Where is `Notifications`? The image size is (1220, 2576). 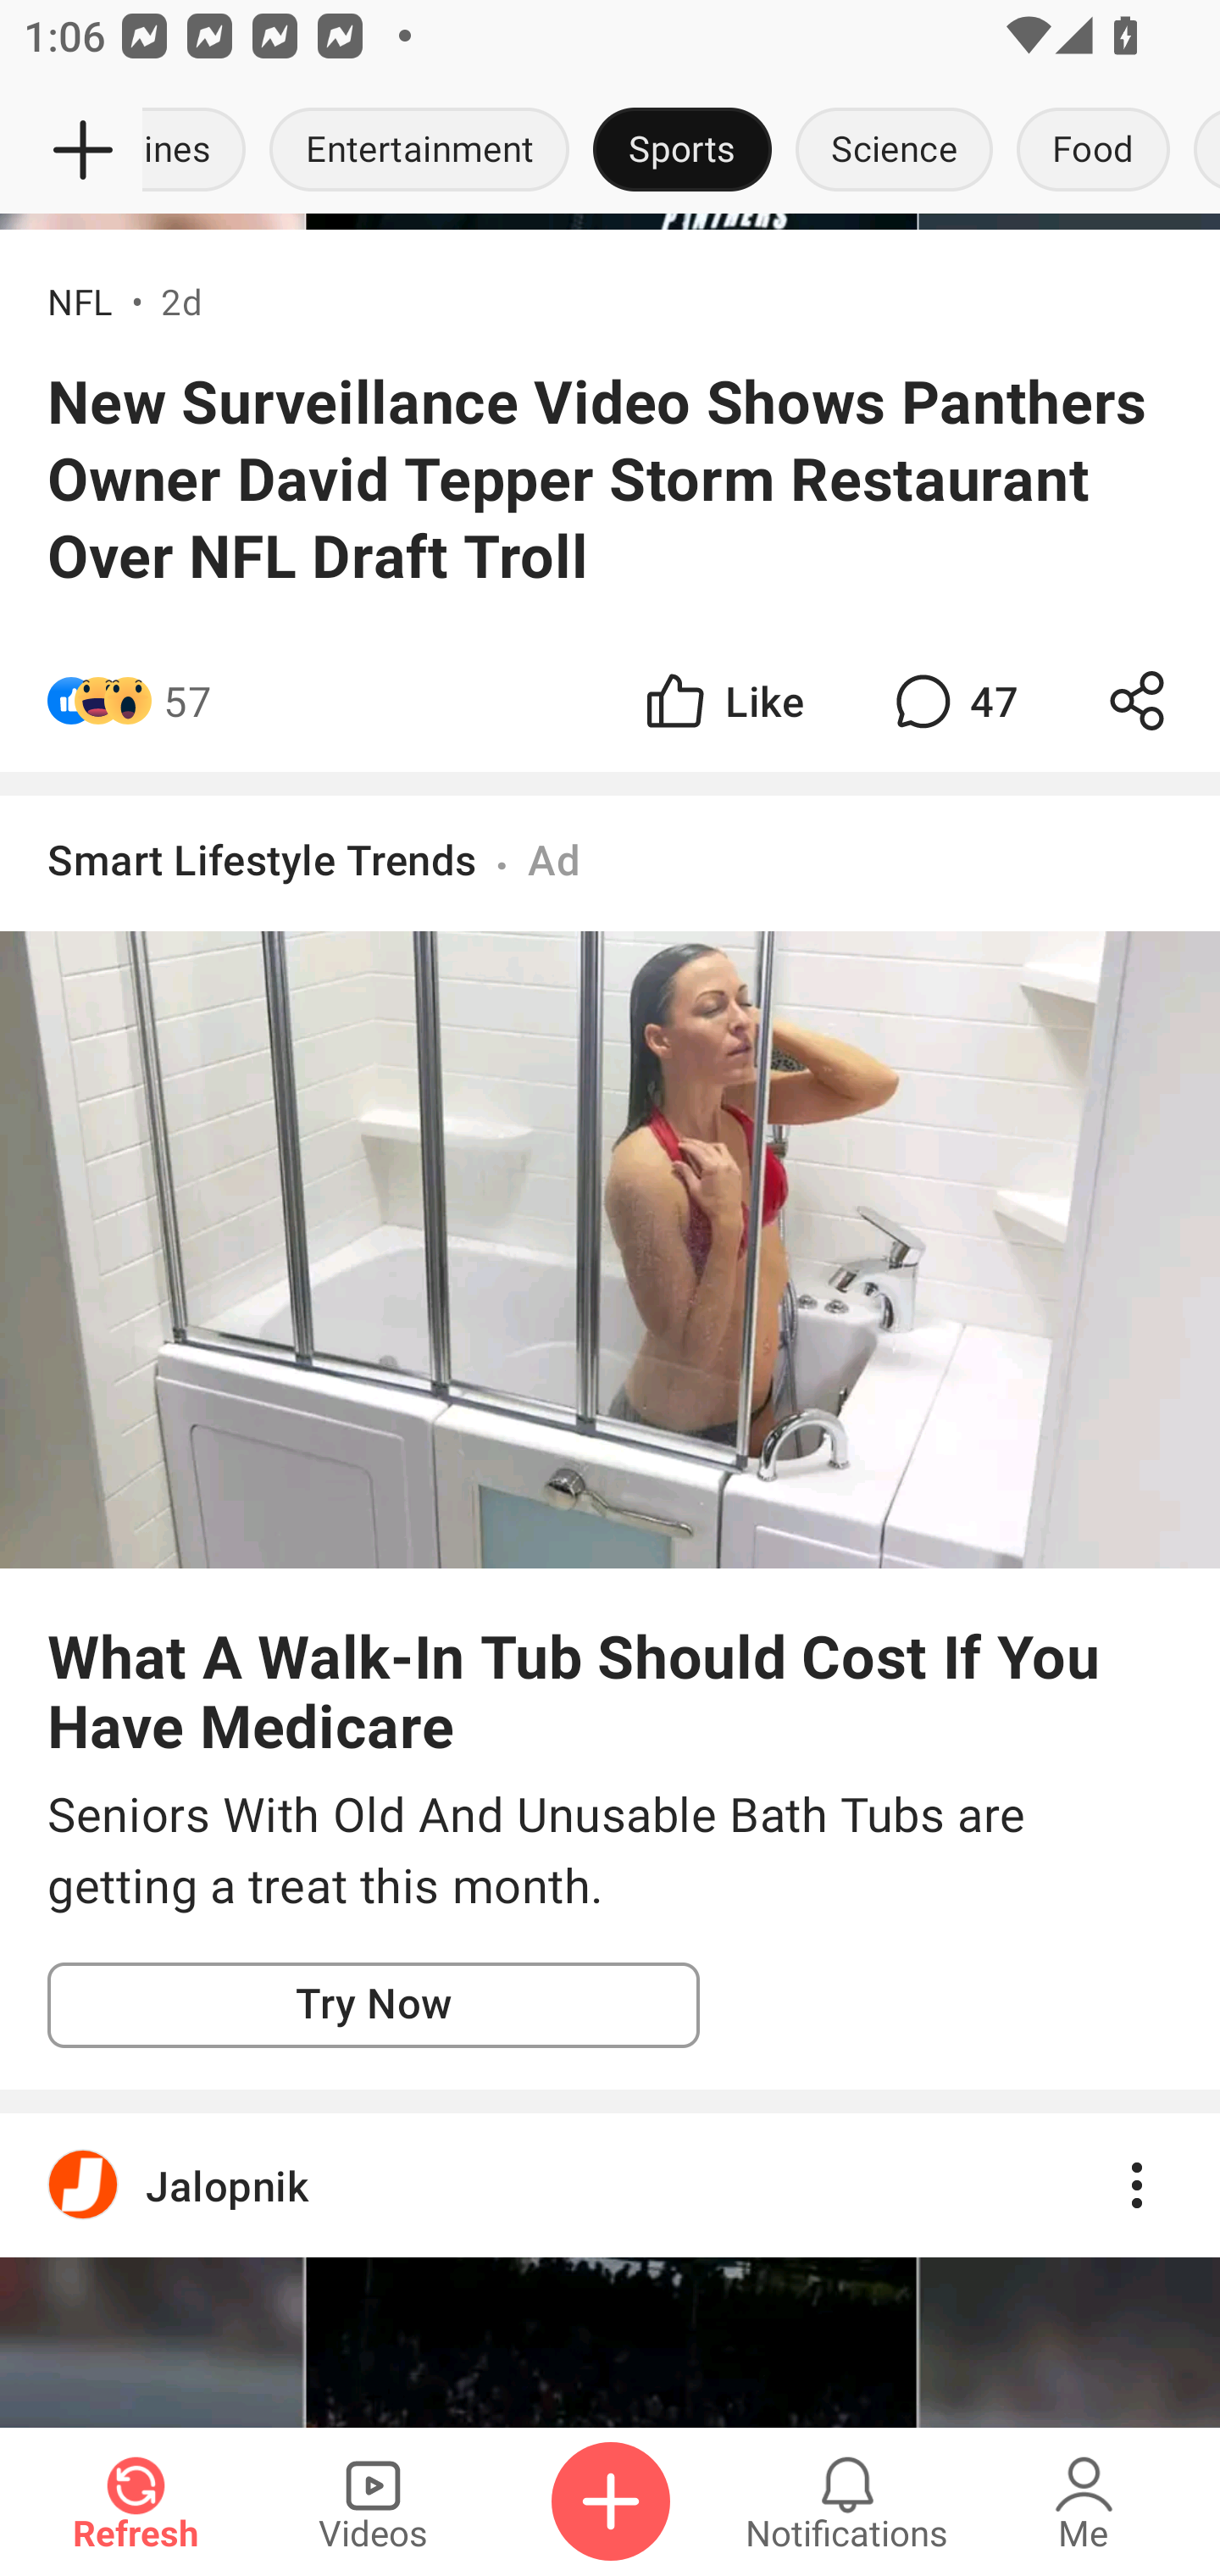
Notifications is located at coordinates (847, 2501).